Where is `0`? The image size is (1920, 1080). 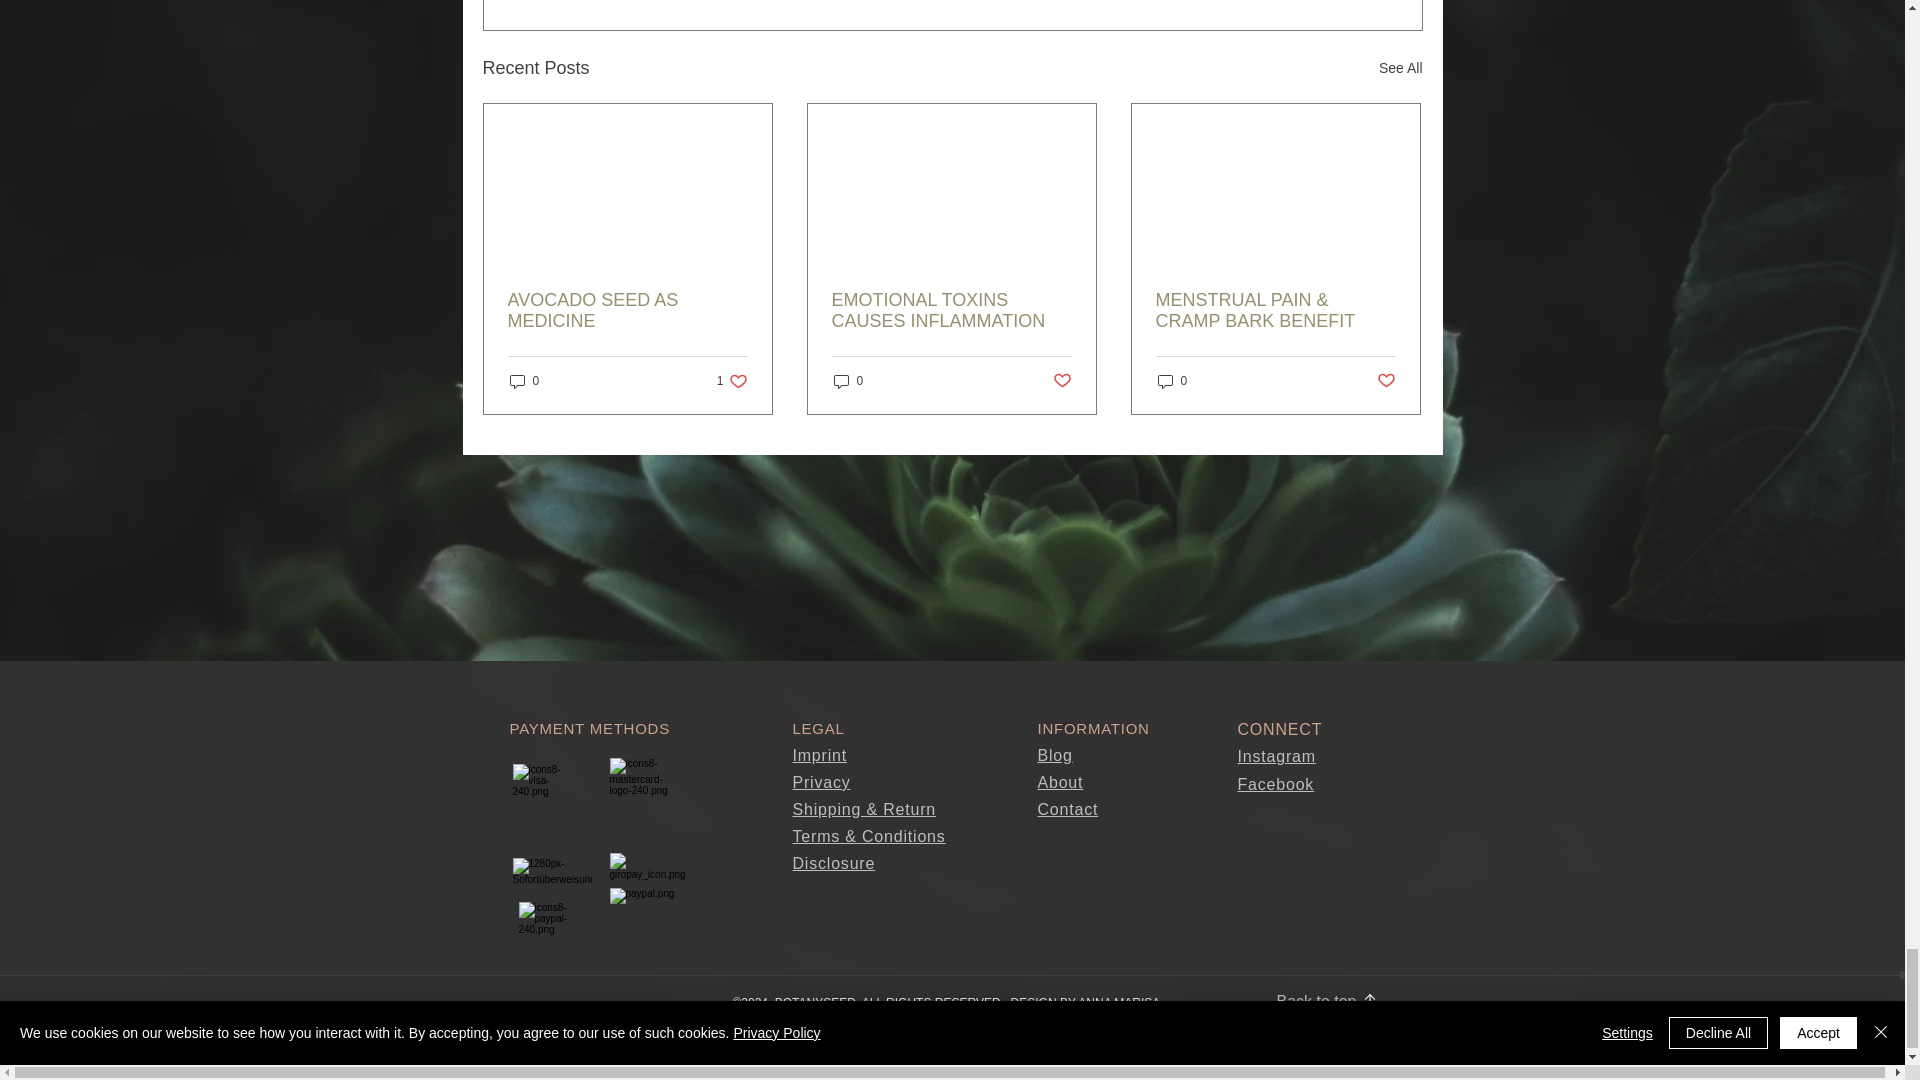 0 is located at coordinates (1400, 68).